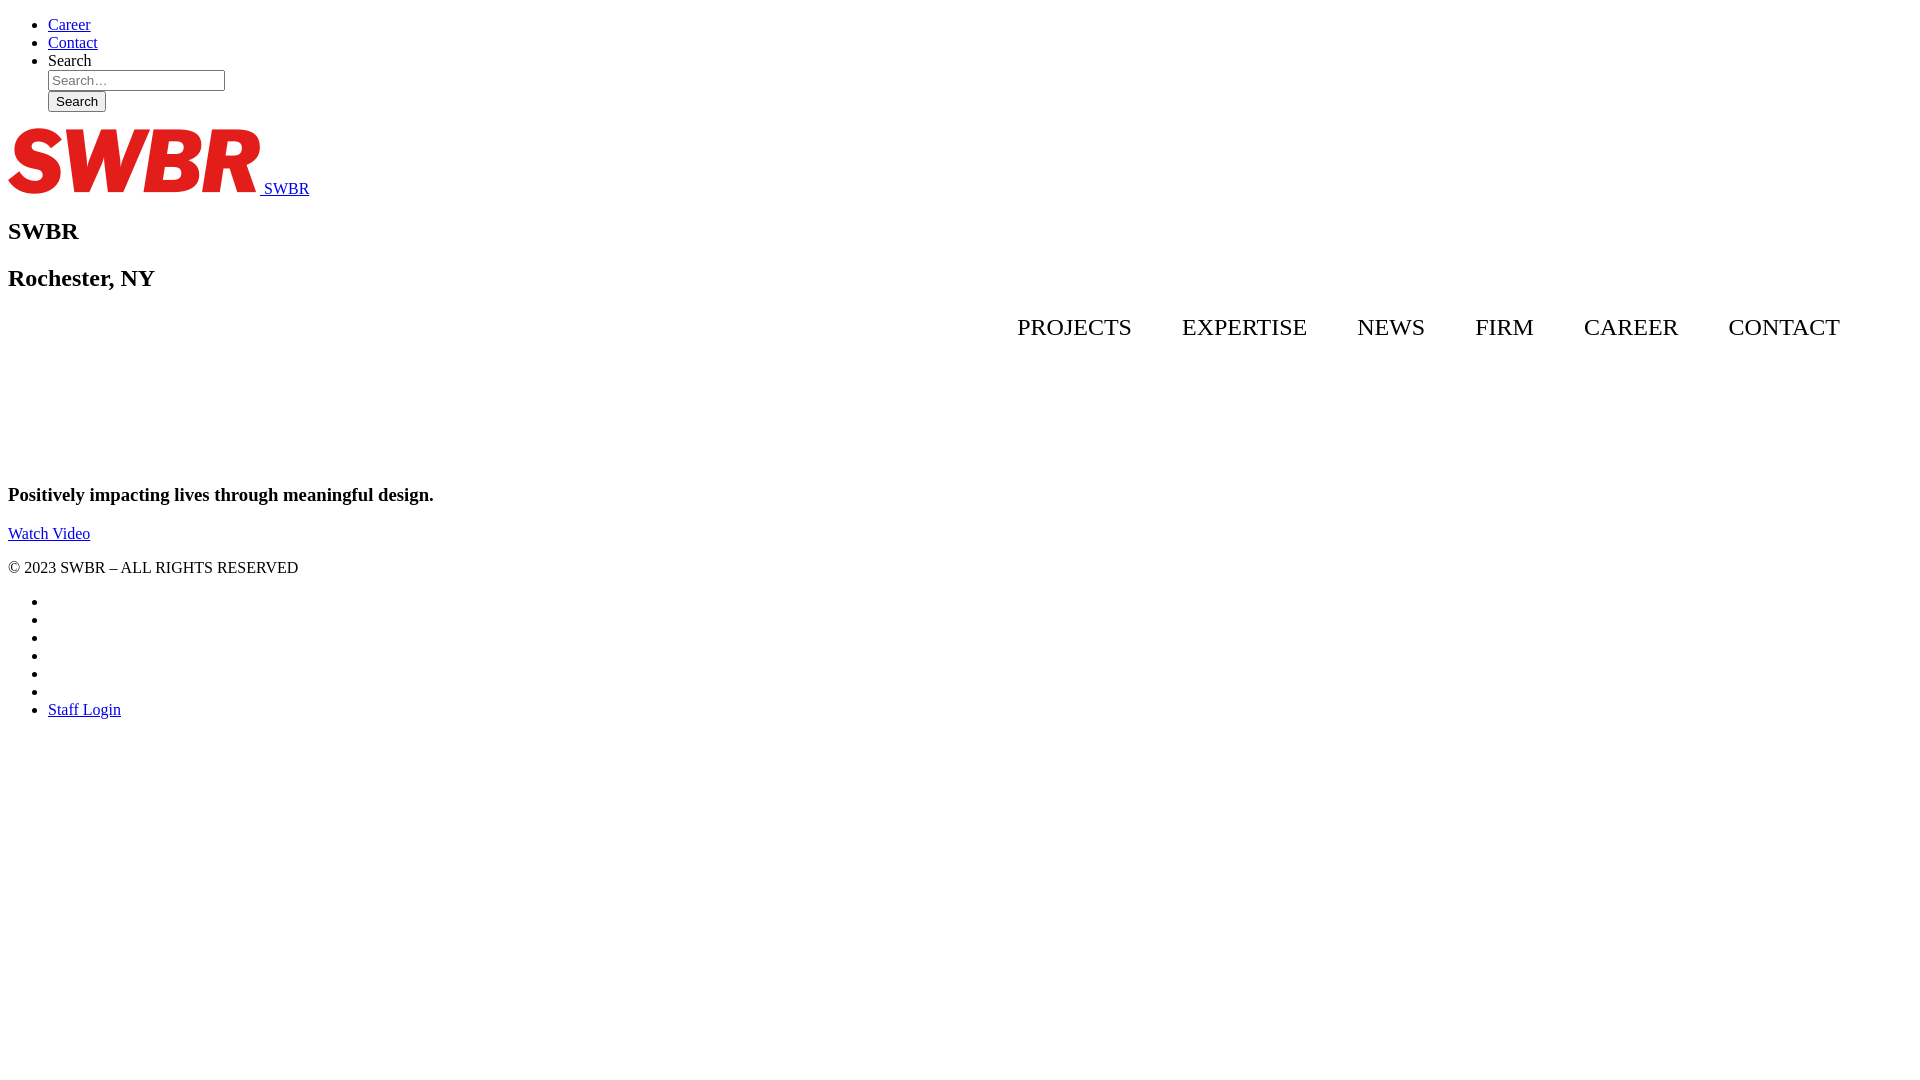  Describe the element at coordinates (158, 386) in the screenshot. I see `SWBR Background Showreel Video` at that location.